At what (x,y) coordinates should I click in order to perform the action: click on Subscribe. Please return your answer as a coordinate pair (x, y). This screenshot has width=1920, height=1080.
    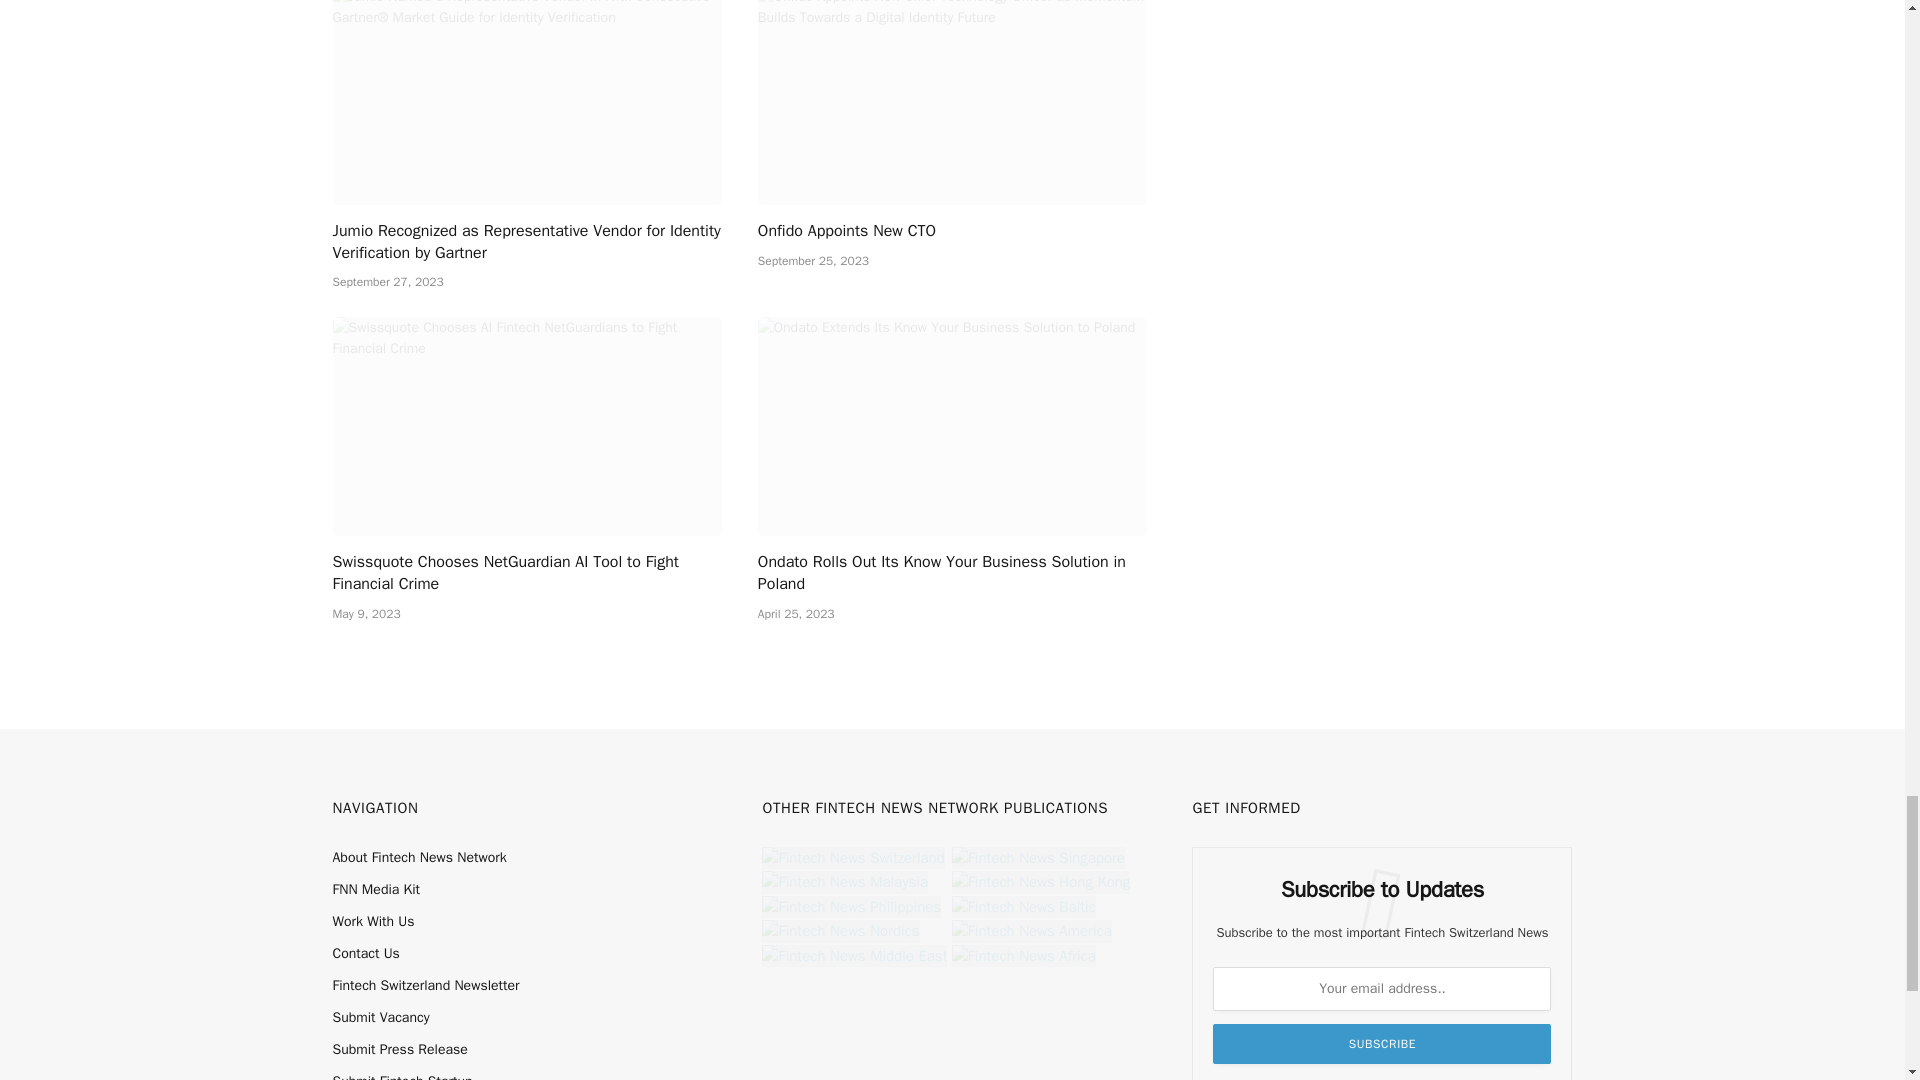
    Looking at the image, I should click on (1382, 1043).